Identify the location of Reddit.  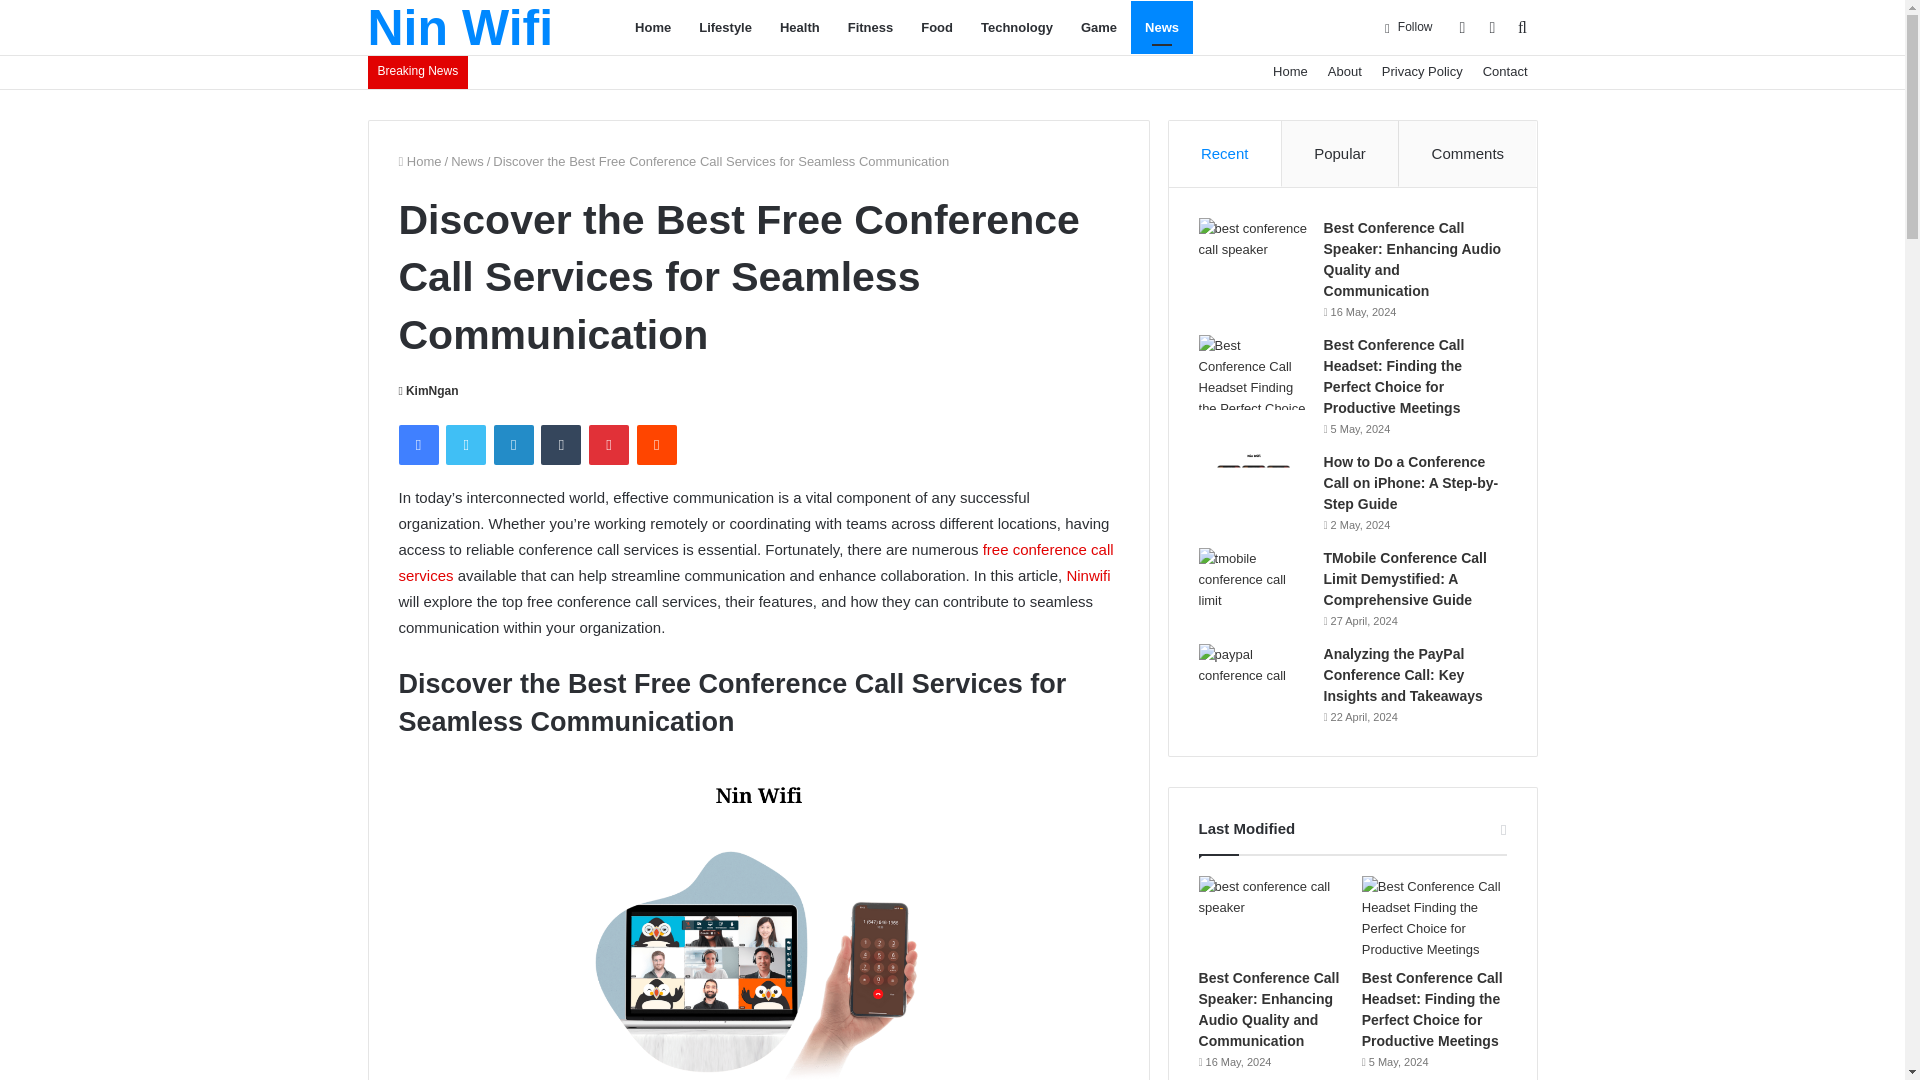
(657, 445).